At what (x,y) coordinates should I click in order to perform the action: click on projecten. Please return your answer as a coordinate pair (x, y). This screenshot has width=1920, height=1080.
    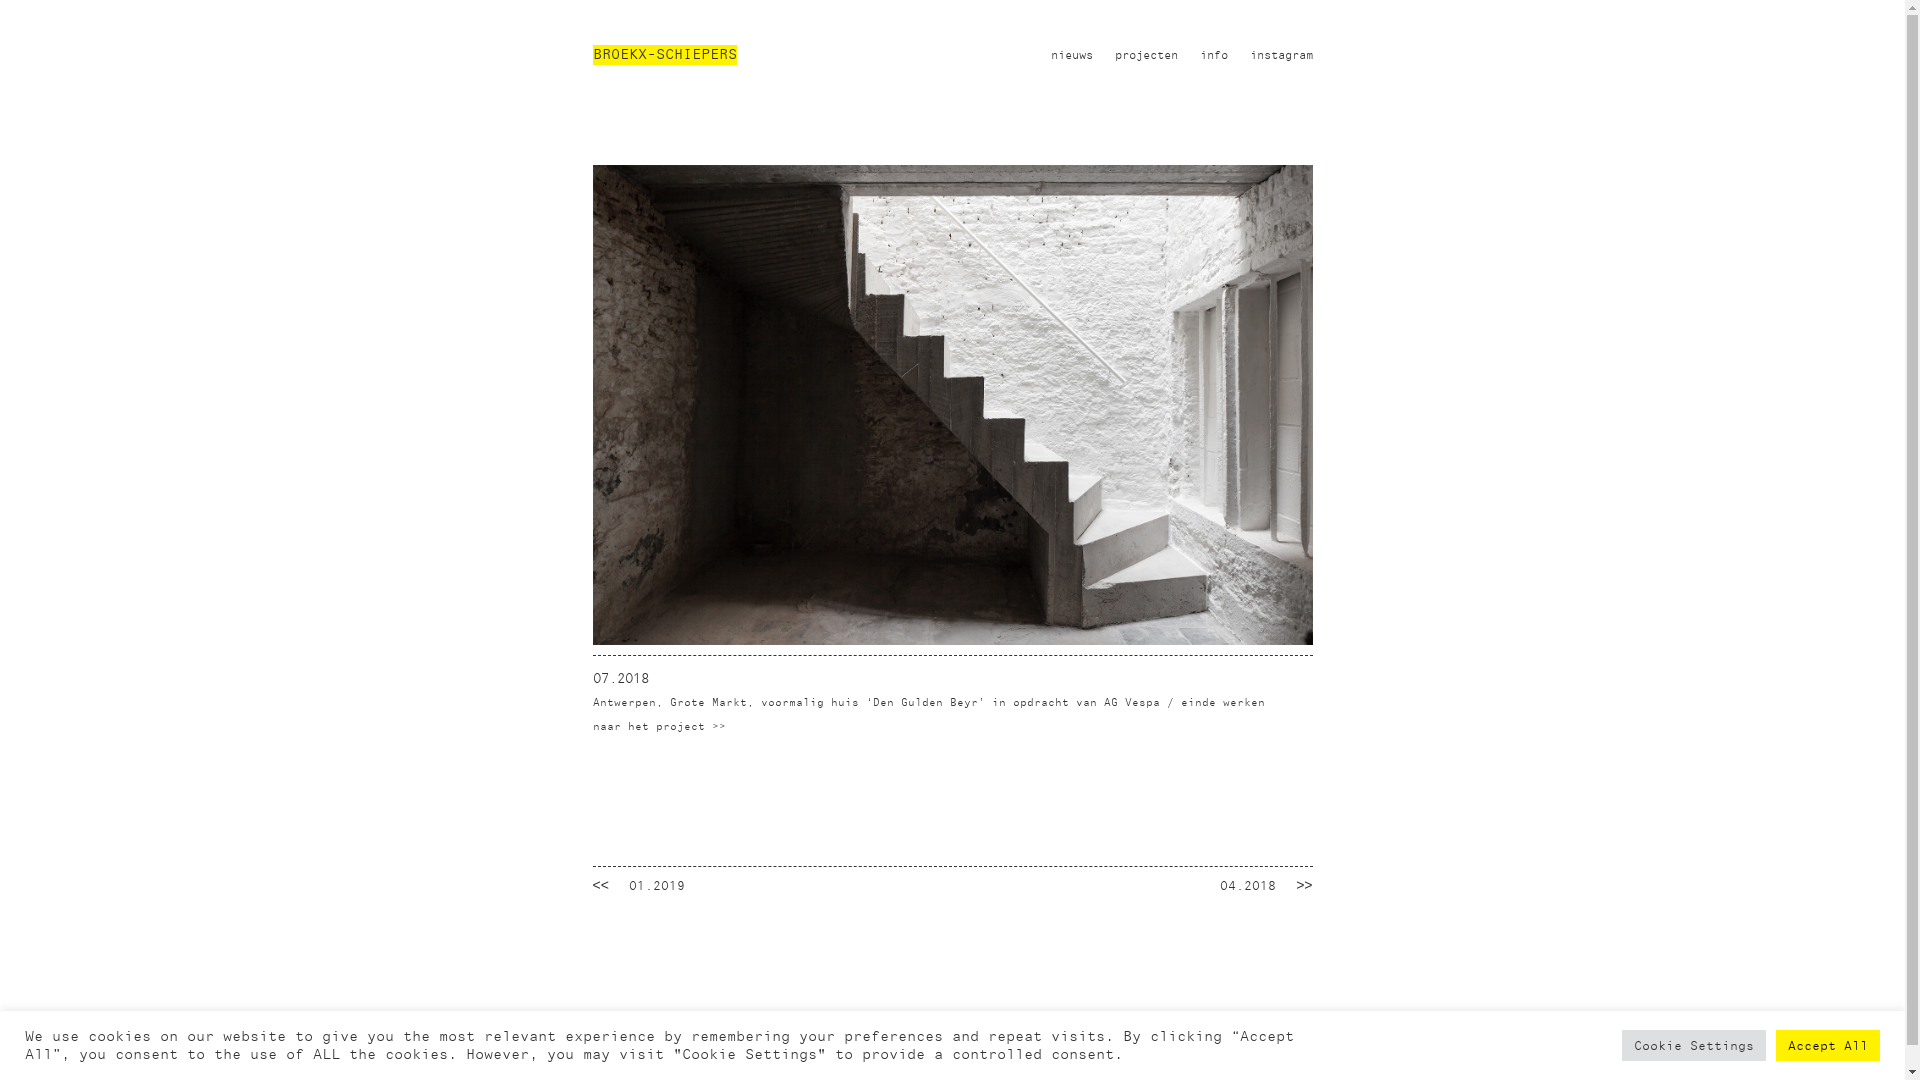
    Looking at the image, I should click on (1146, 55).